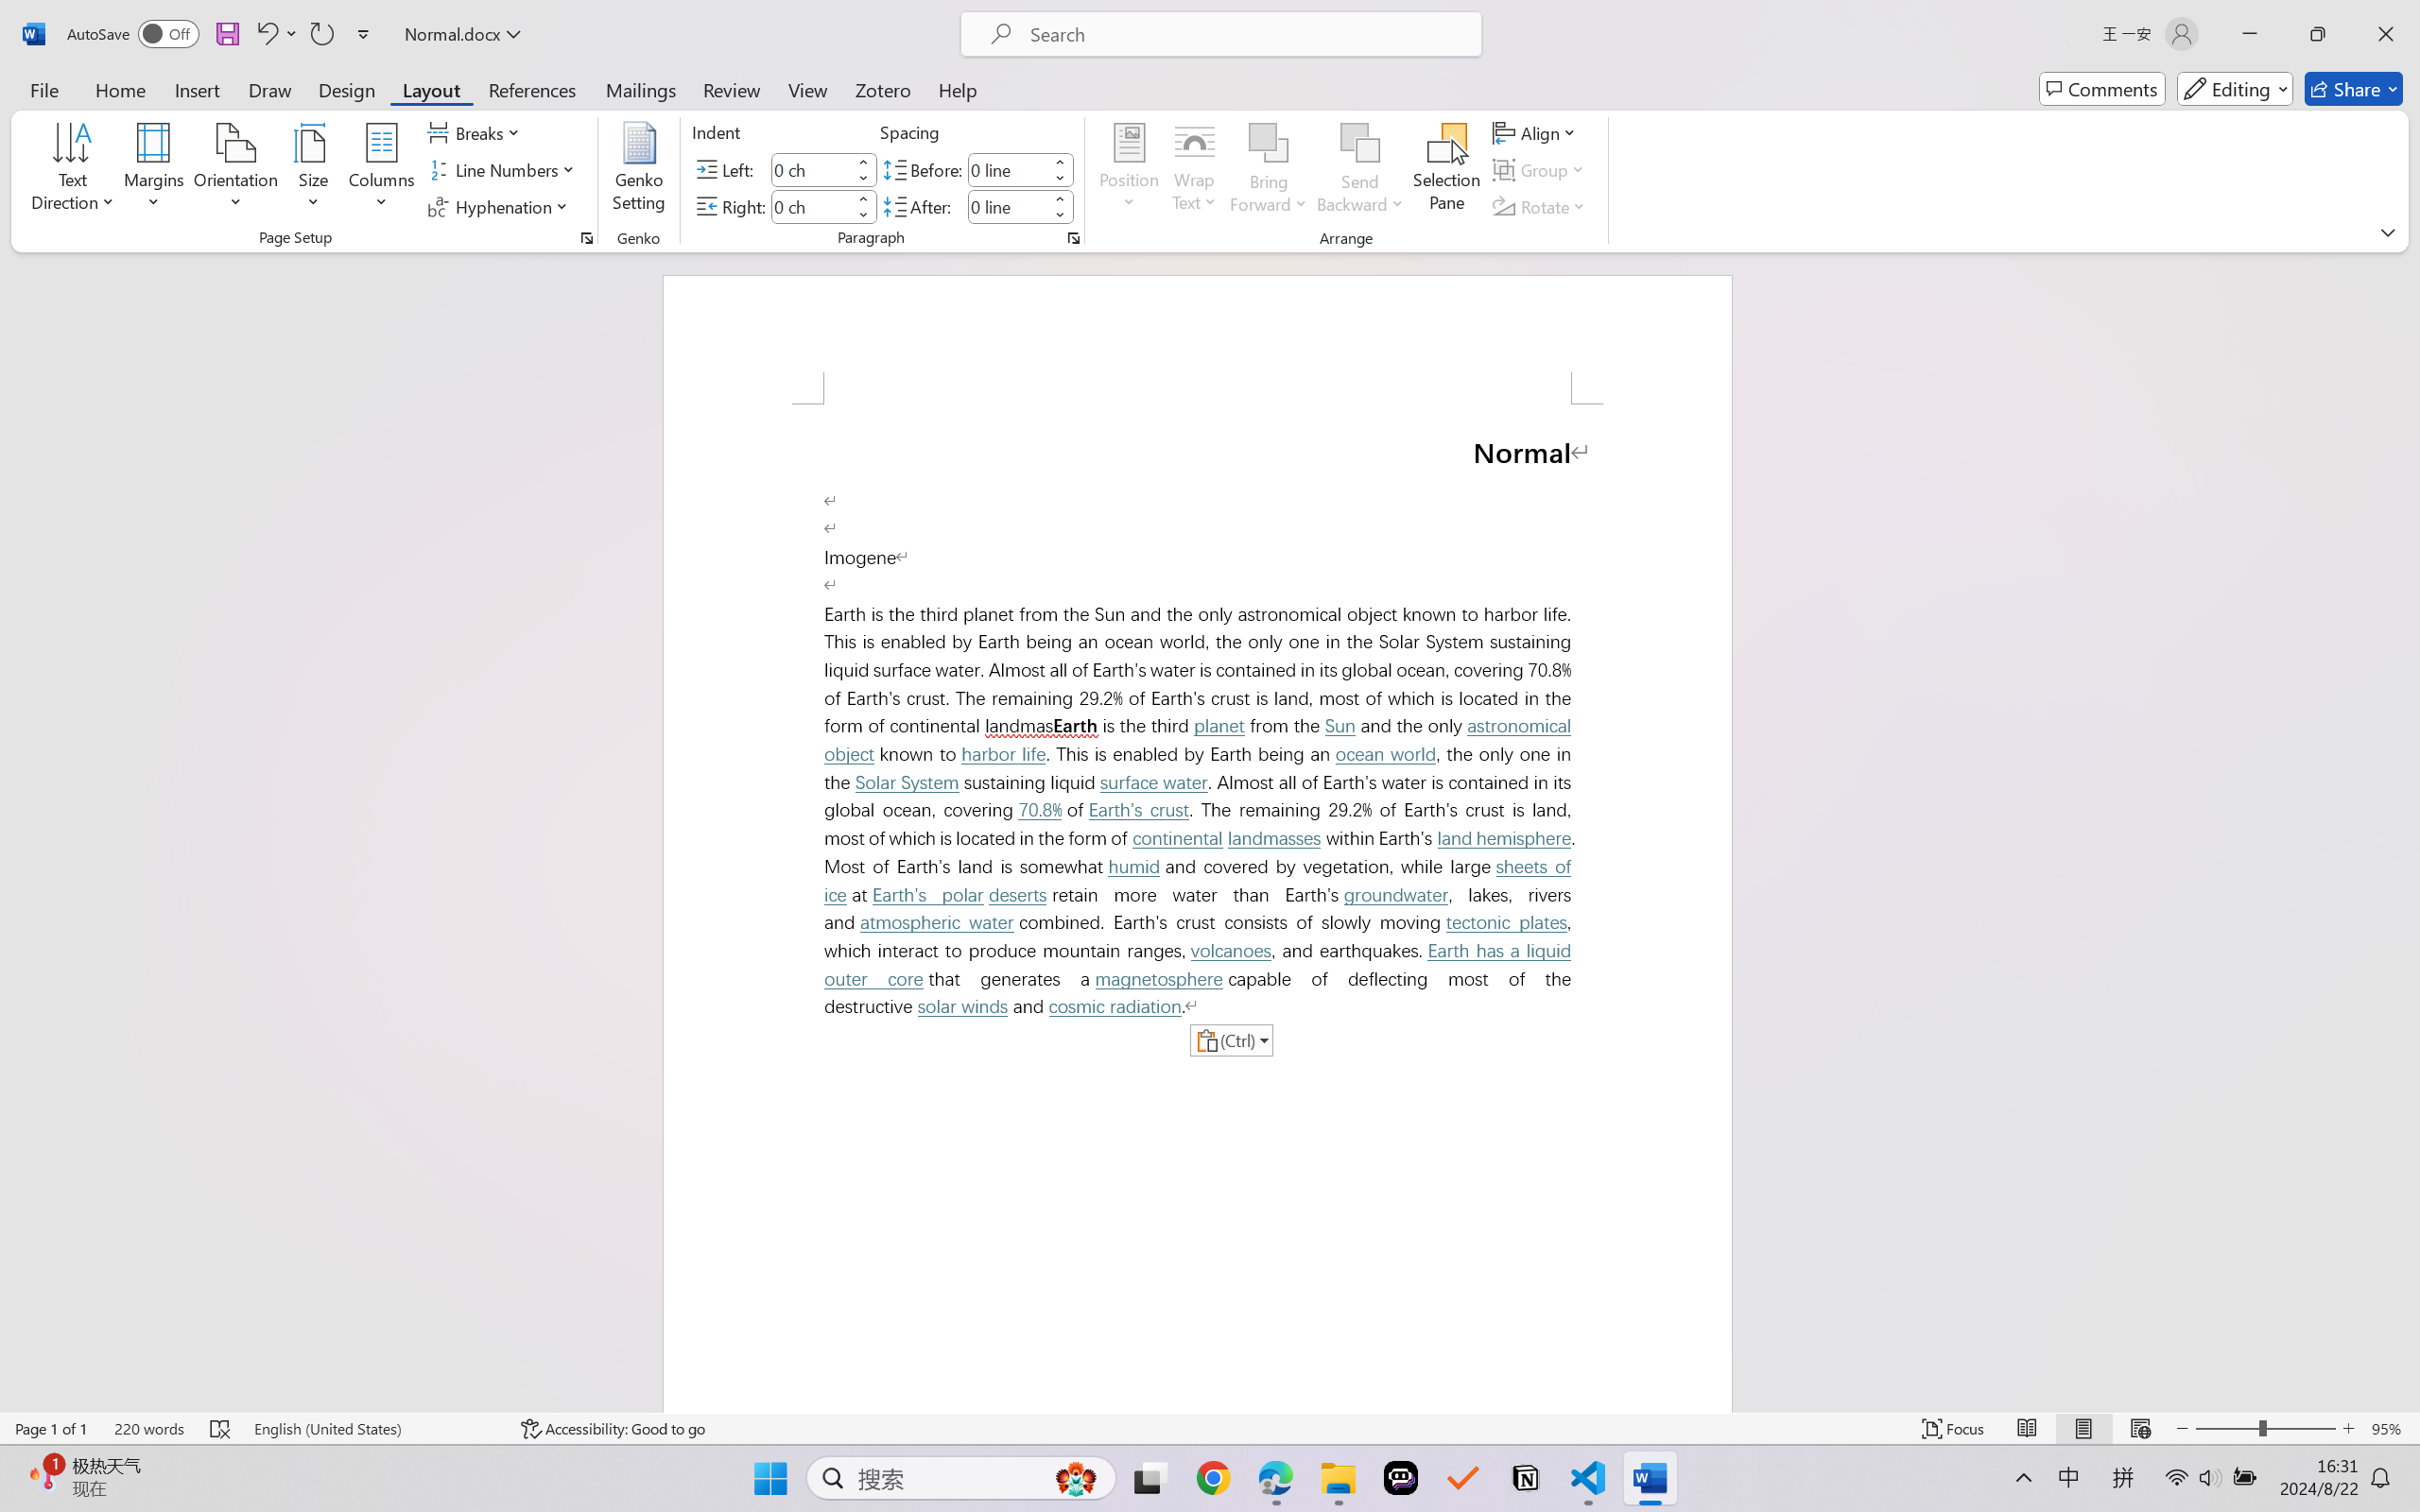 Image resolution: width=2420 pixels, height=1512 pixels. Describe the element at coordinates (1177, 837) in the screenshot. I see `continental` at that location.